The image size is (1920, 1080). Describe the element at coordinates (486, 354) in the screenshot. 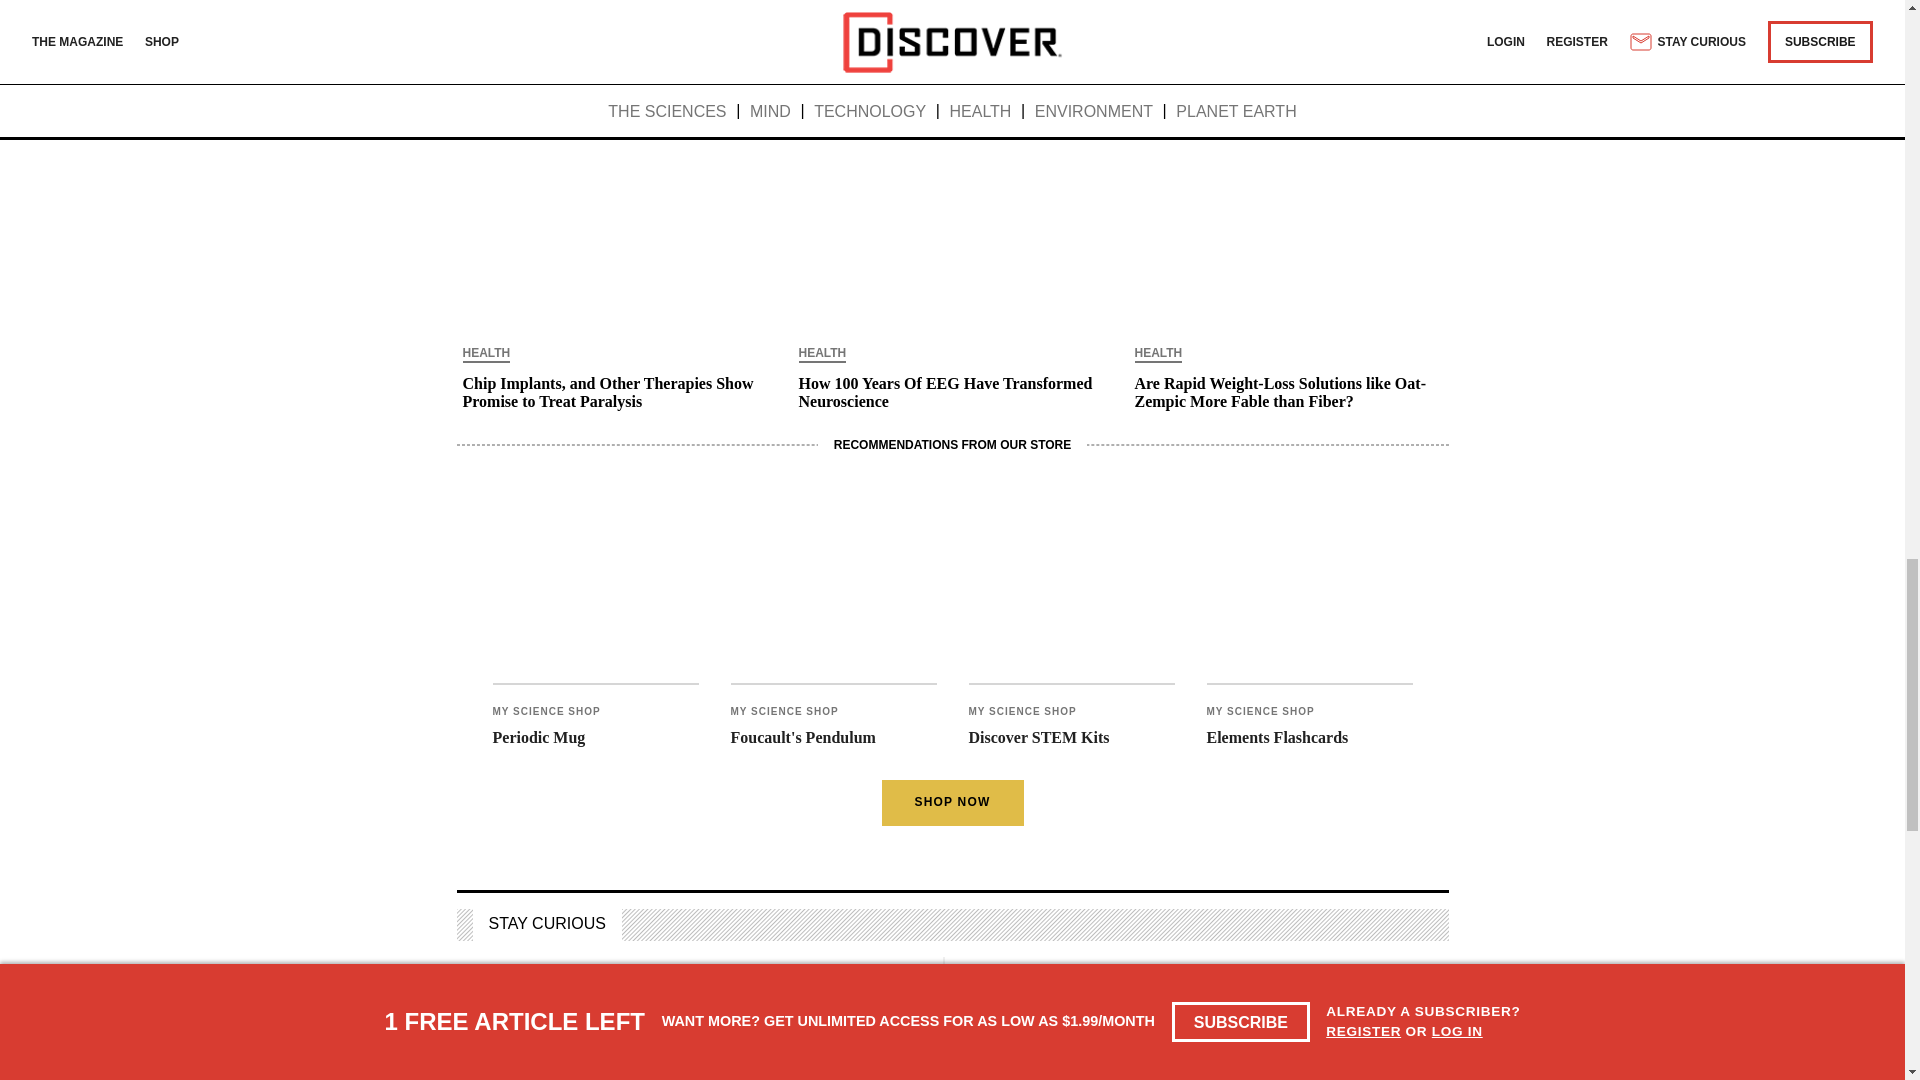

I see `HEALTH` at that location.